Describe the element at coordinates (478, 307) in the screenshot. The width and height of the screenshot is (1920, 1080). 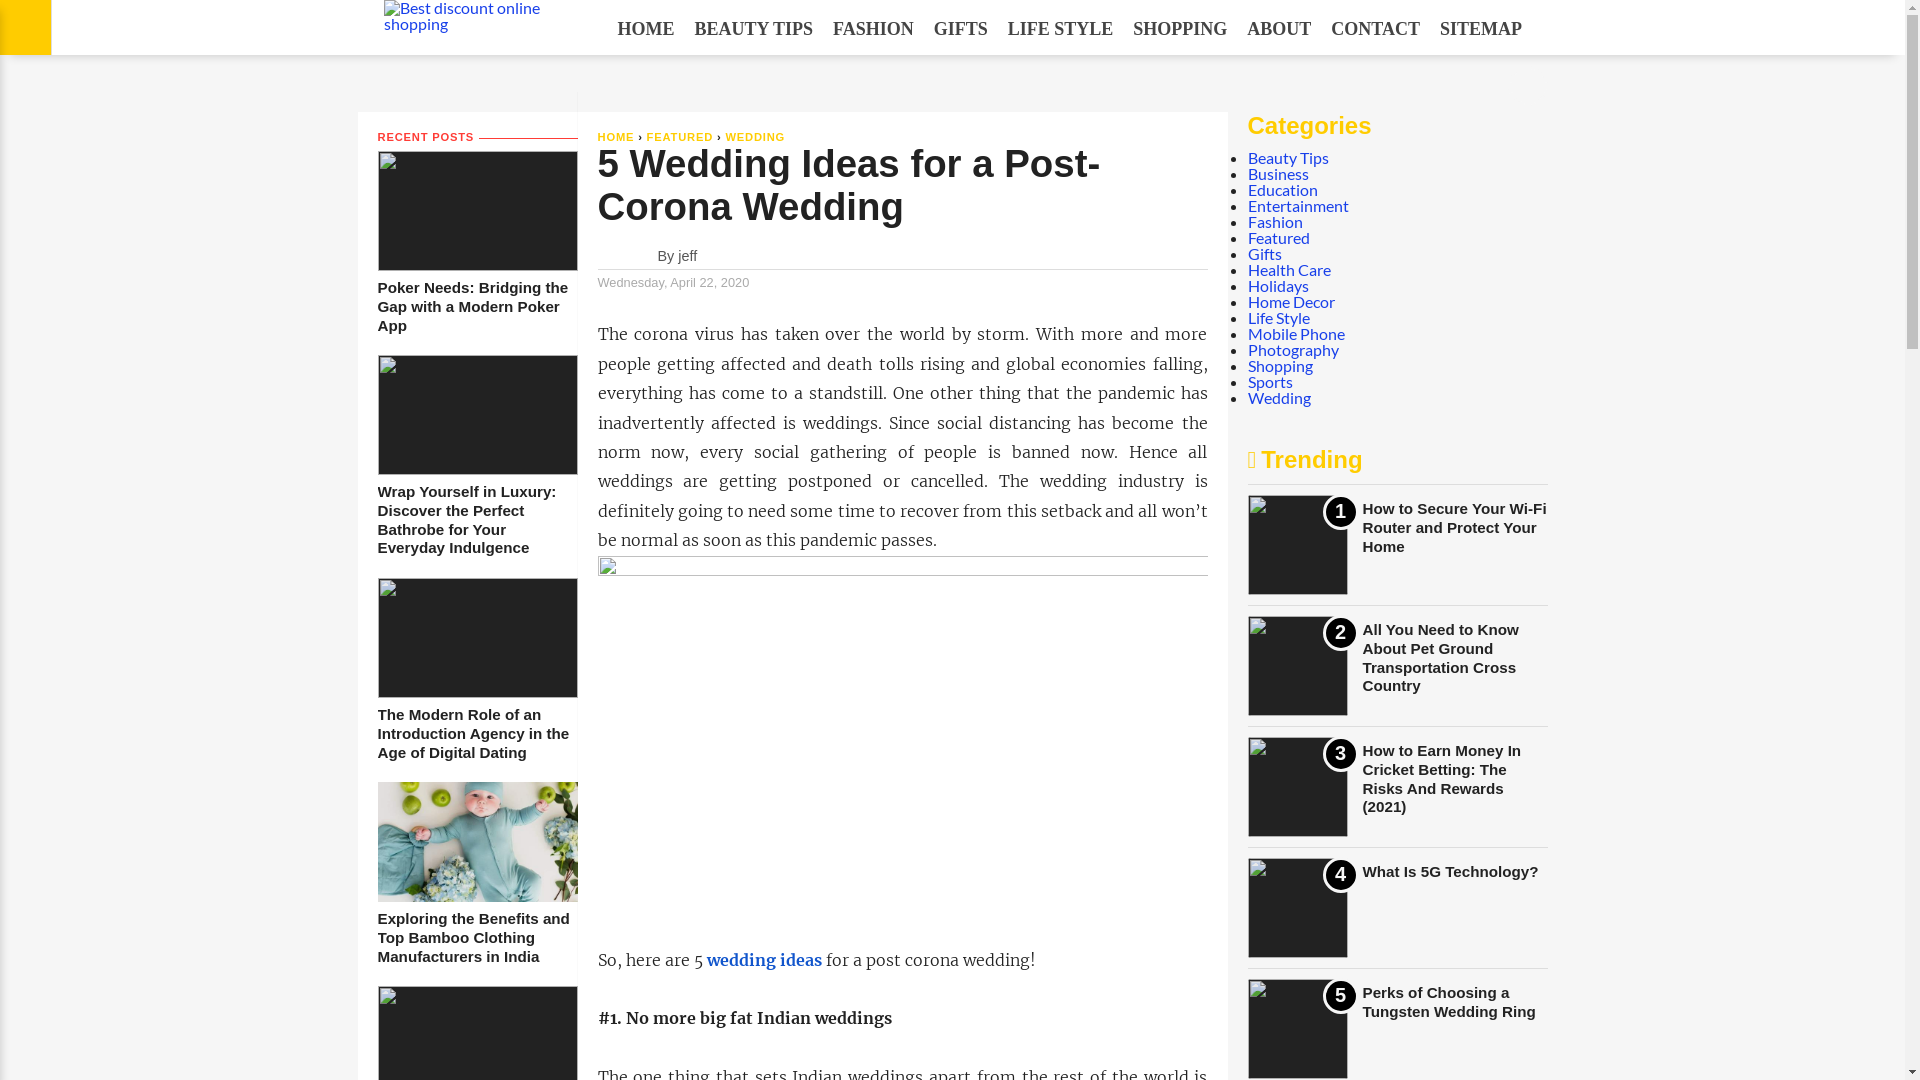
I see `Poker Needs: Bridging the Gap with a Modern Poker App` at that location.